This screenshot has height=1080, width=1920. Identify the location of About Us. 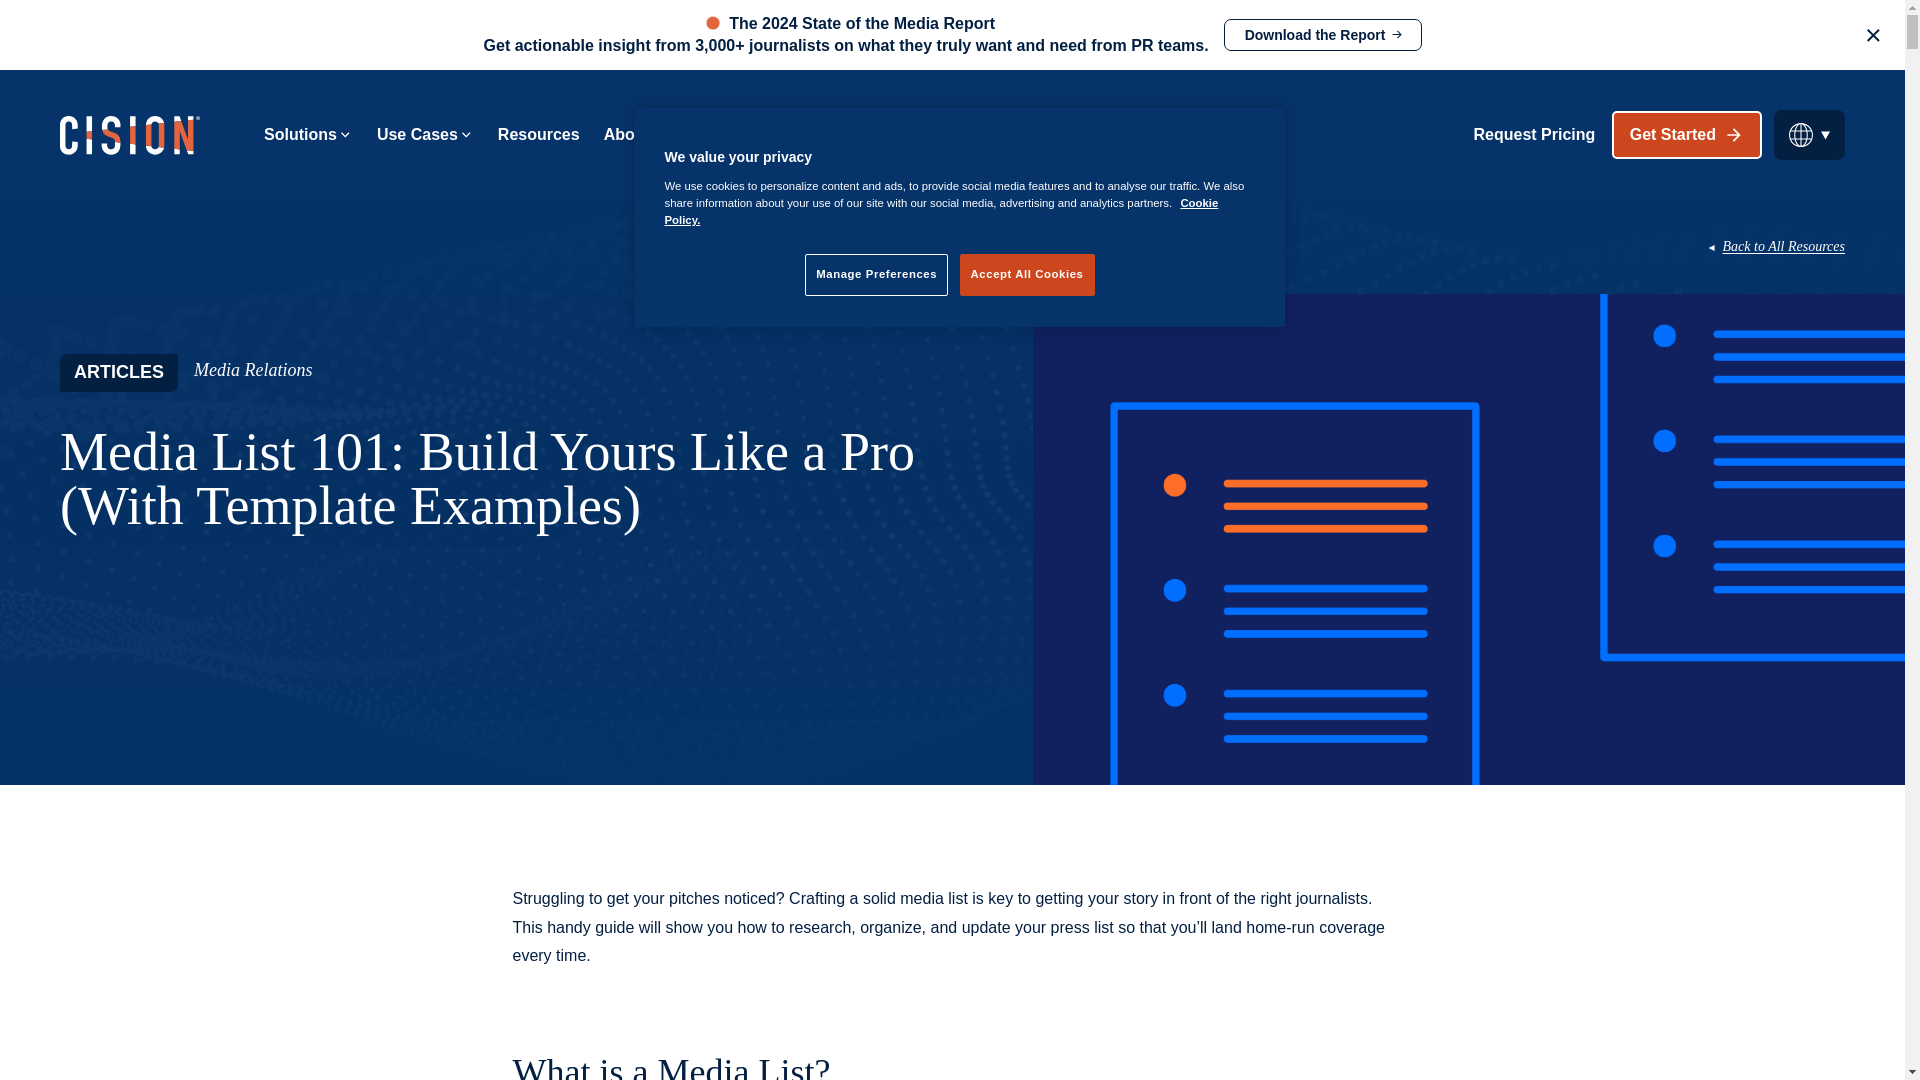
(648, 134).